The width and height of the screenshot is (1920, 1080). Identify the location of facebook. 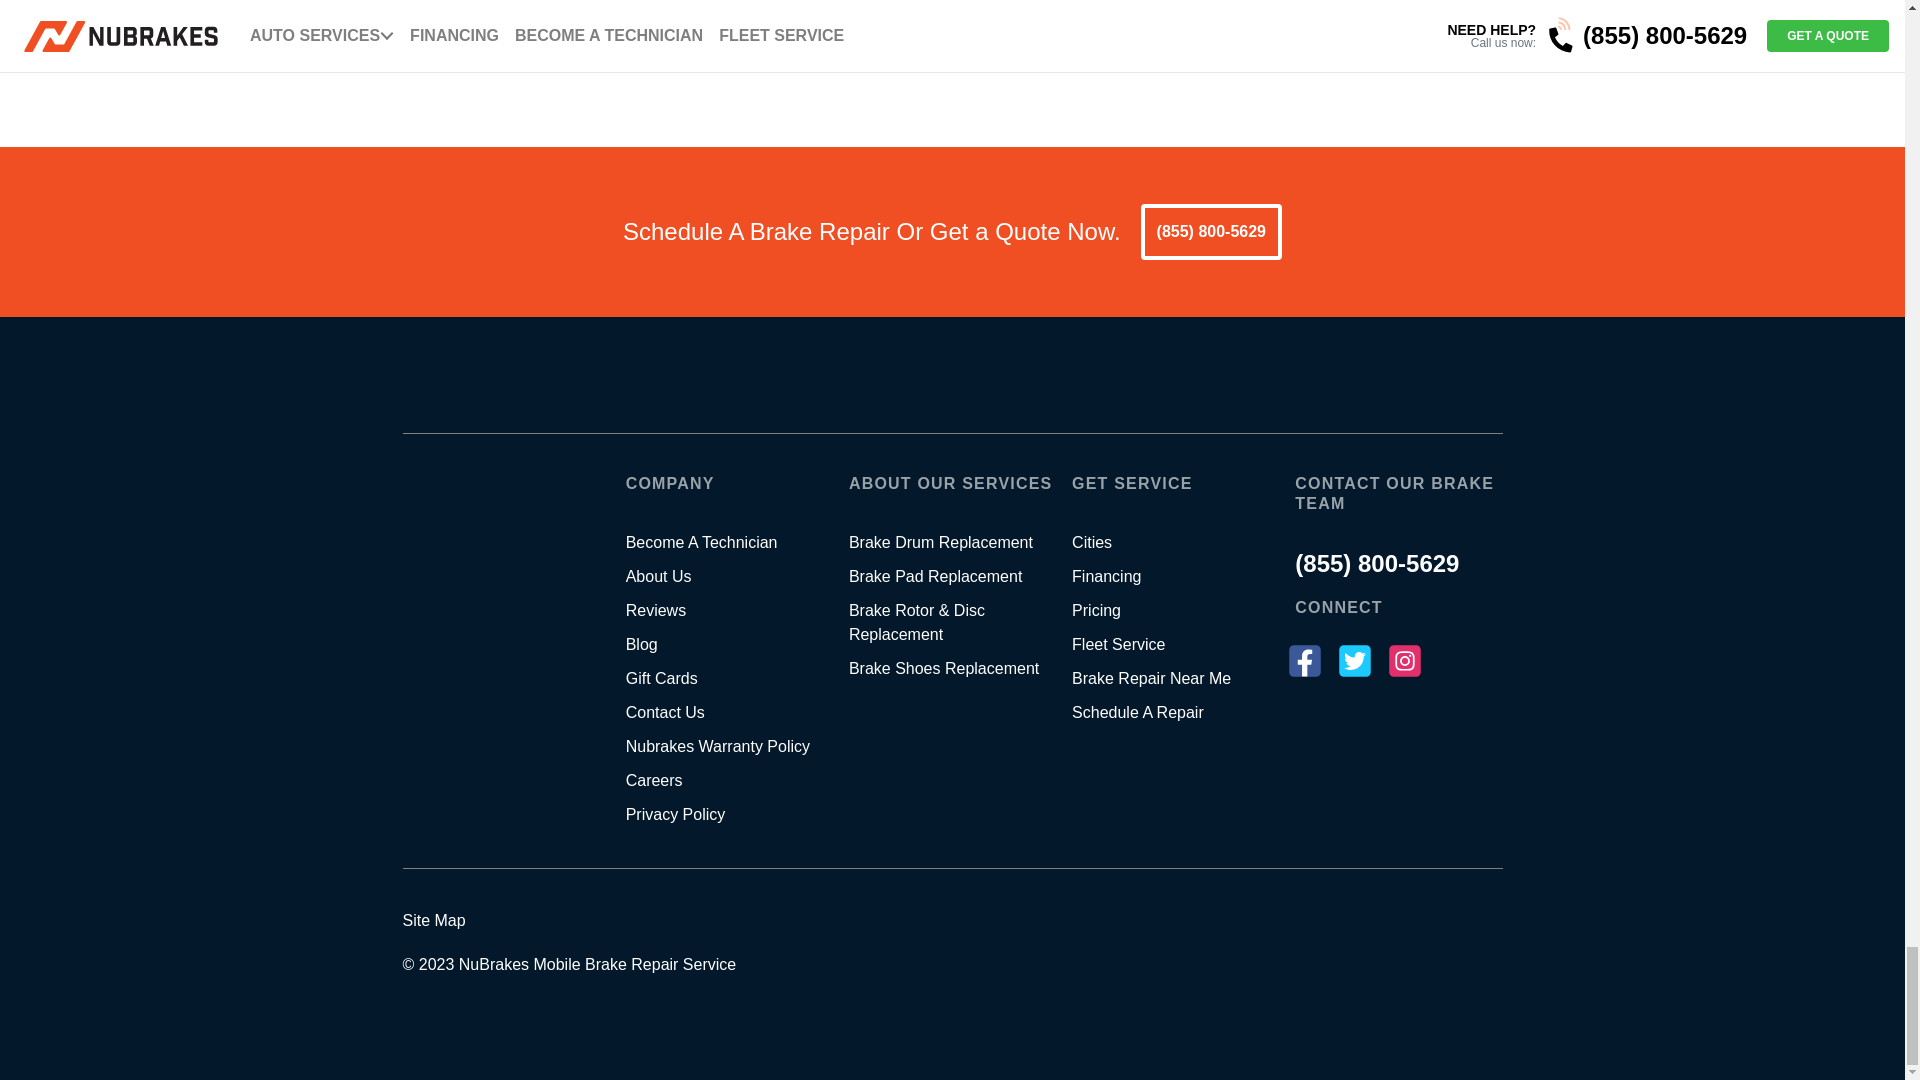
(1320, 662).